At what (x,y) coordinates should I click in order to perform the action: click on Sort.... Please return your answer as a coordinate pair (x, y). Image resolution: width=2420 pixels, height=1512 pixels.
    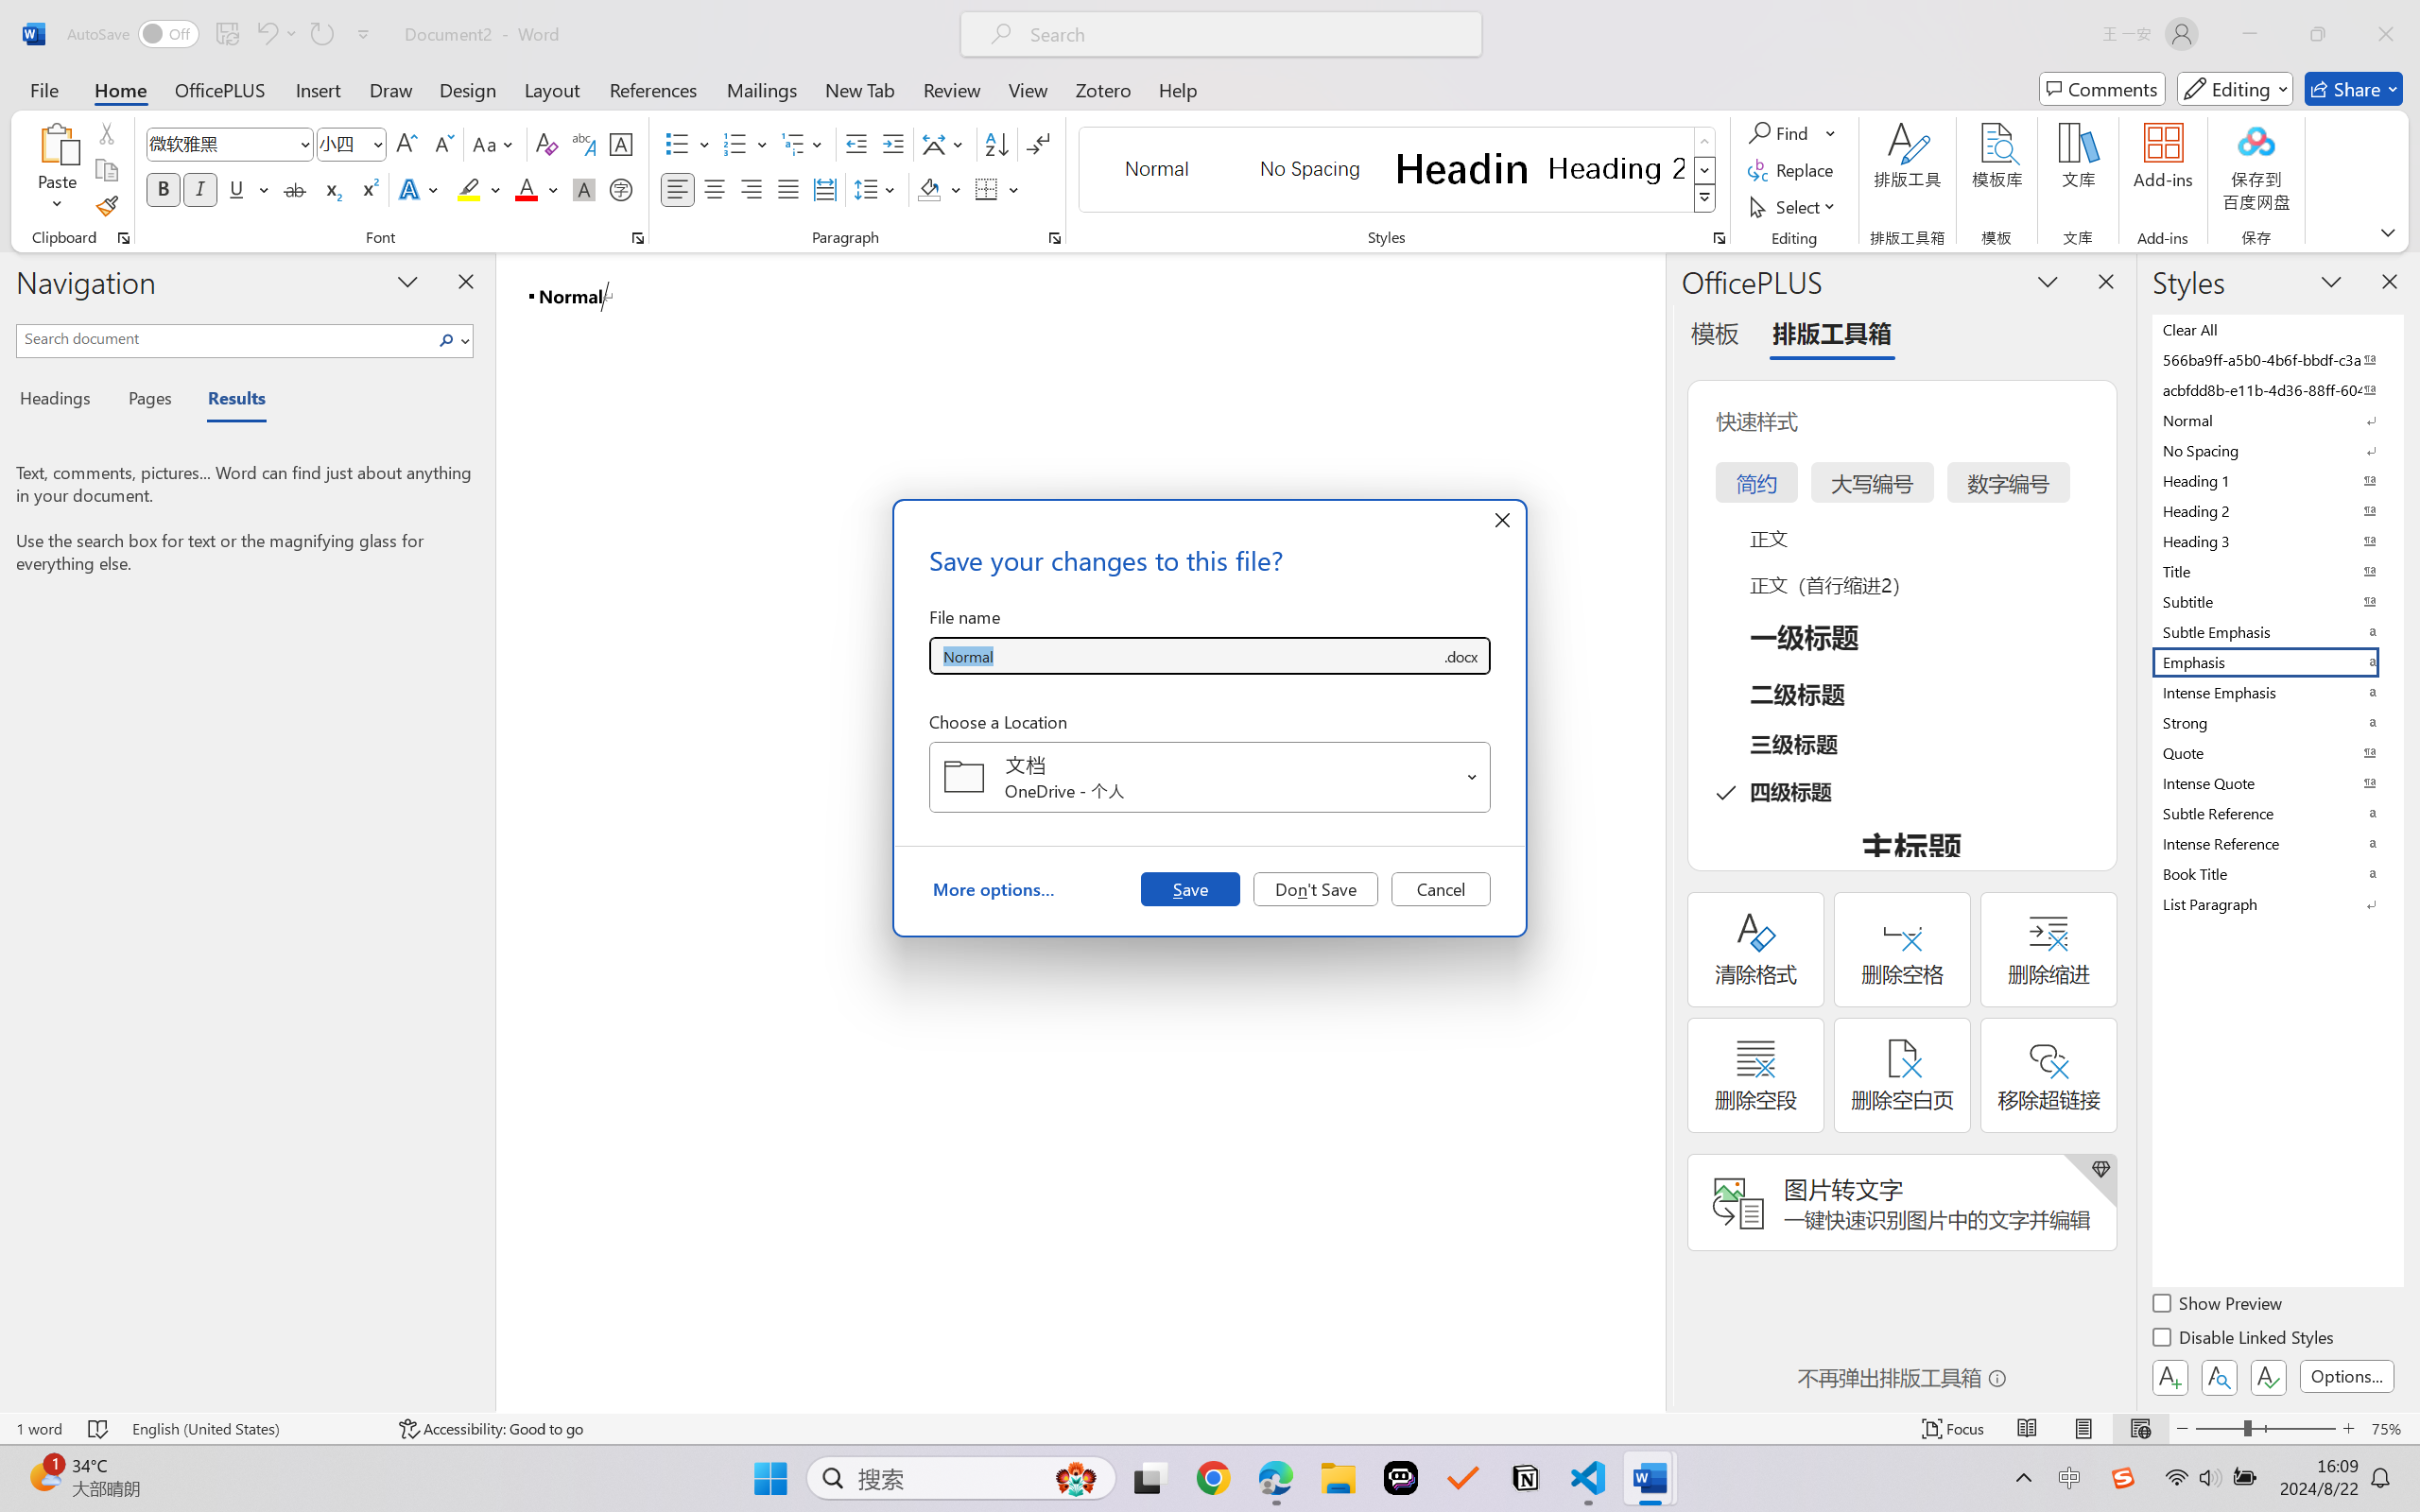
    Looking at the image, I should click on (996, 144).